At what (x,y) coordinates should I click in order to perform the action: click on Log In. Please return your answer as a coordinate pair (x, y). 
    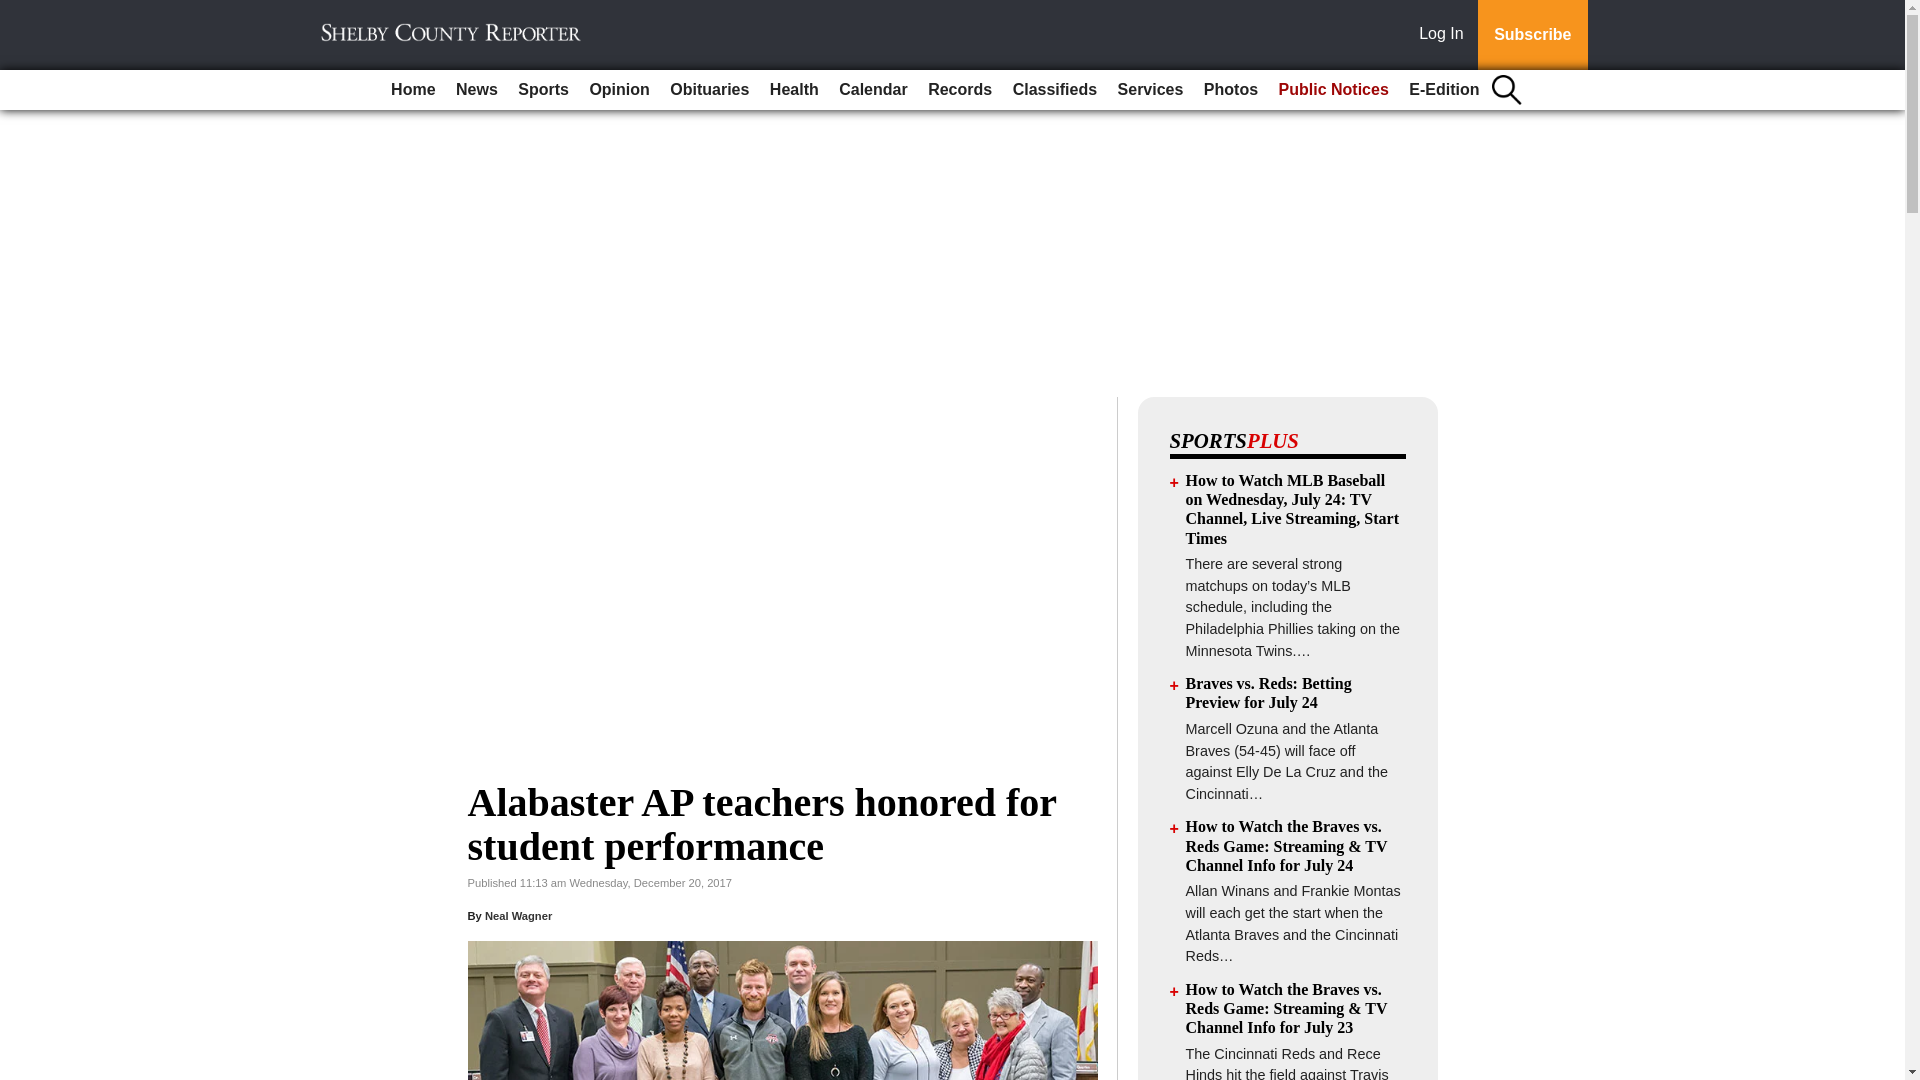
    Looking at the image, I should click on (1445, 35).